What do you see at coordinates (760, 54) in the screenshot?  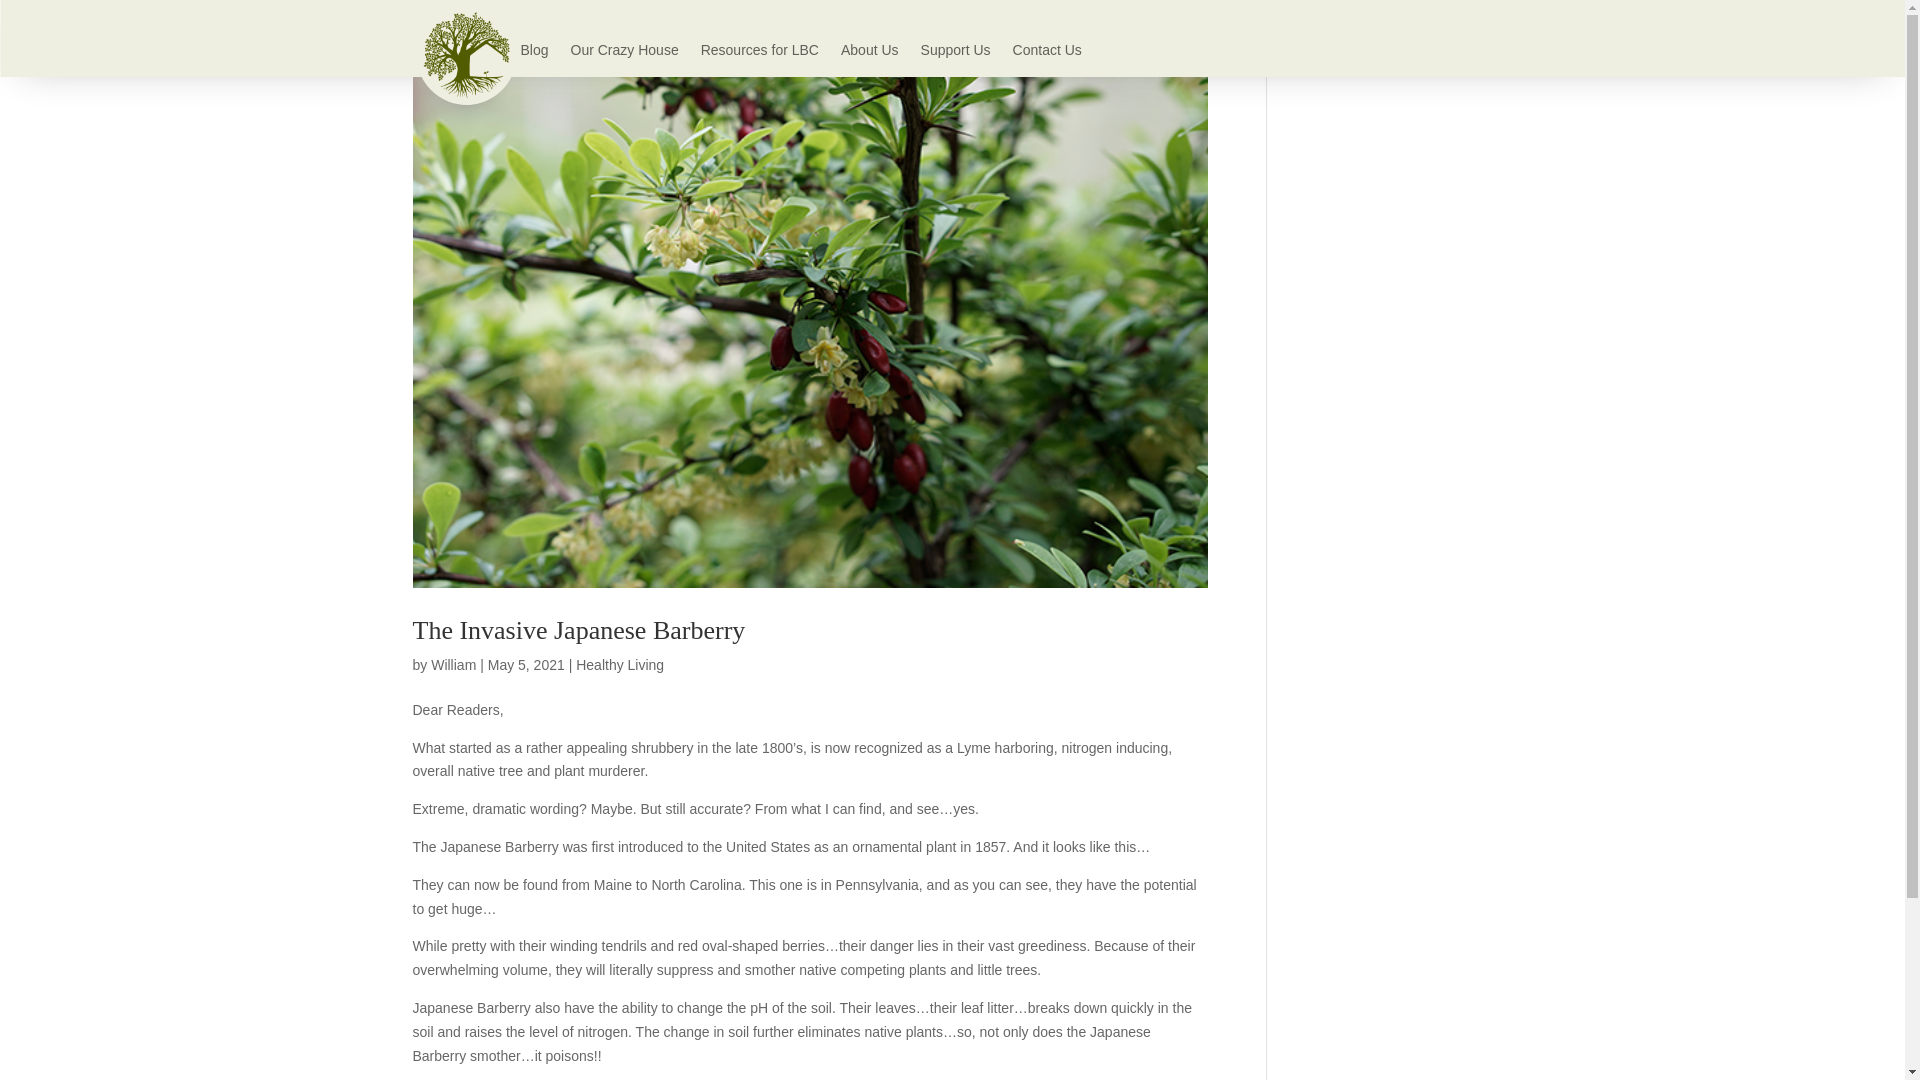 I see `Resources for LBC` at bounding box center [760, 54].